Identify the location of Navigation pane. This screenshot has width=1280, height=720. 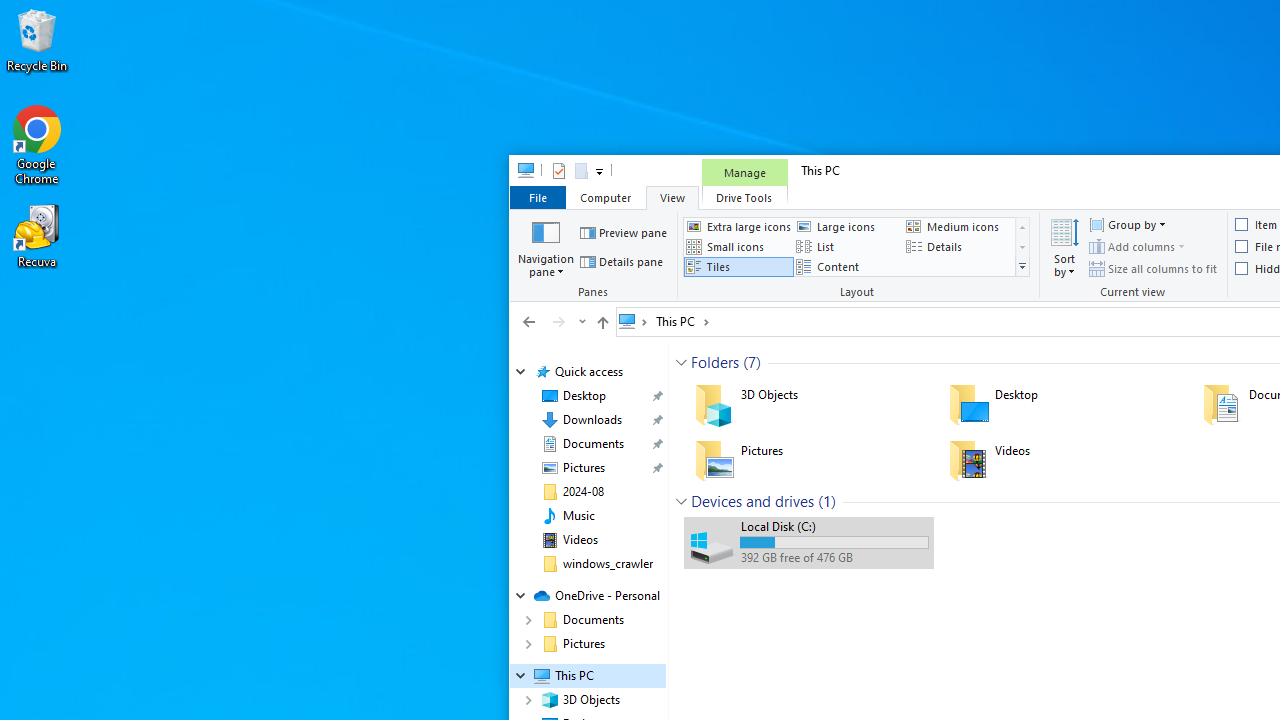
(546, 246).